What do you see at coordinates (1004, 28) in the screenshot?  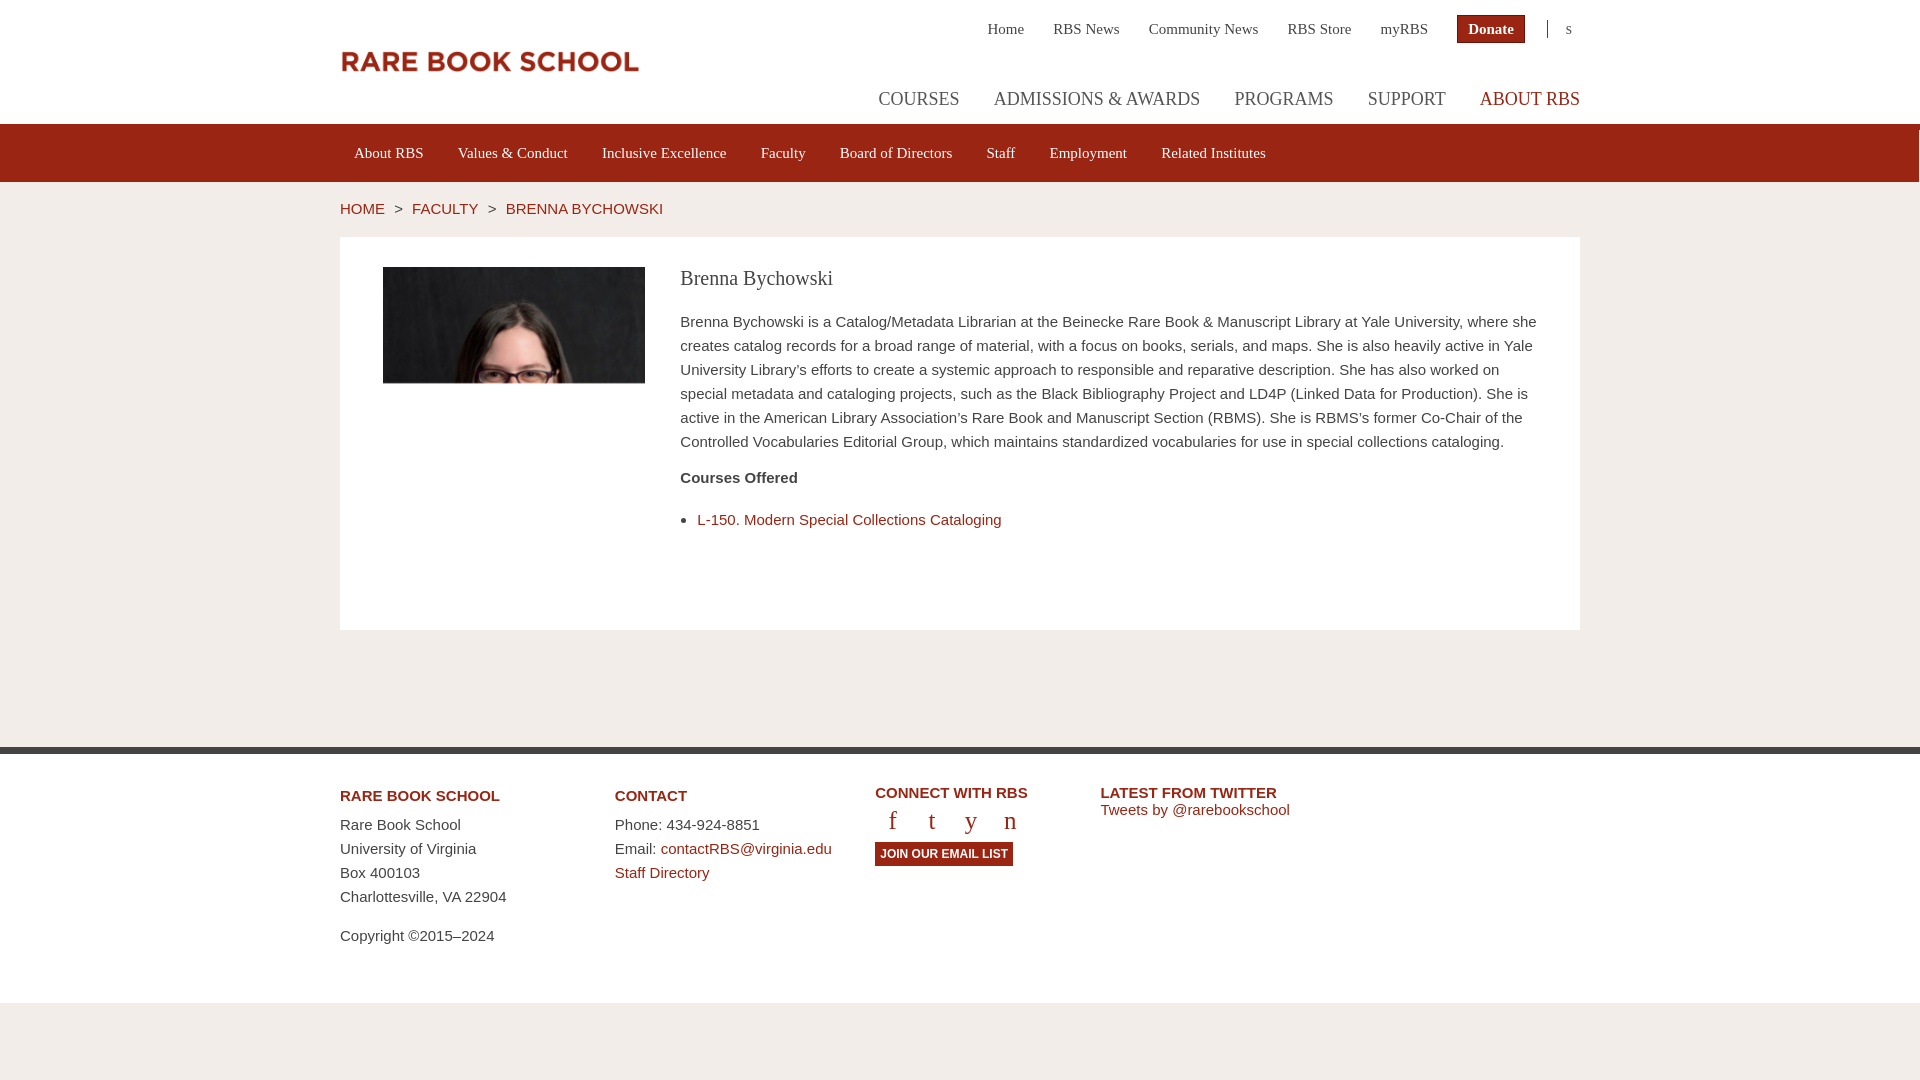 I see `Home` at bounding box center [1004, 28].